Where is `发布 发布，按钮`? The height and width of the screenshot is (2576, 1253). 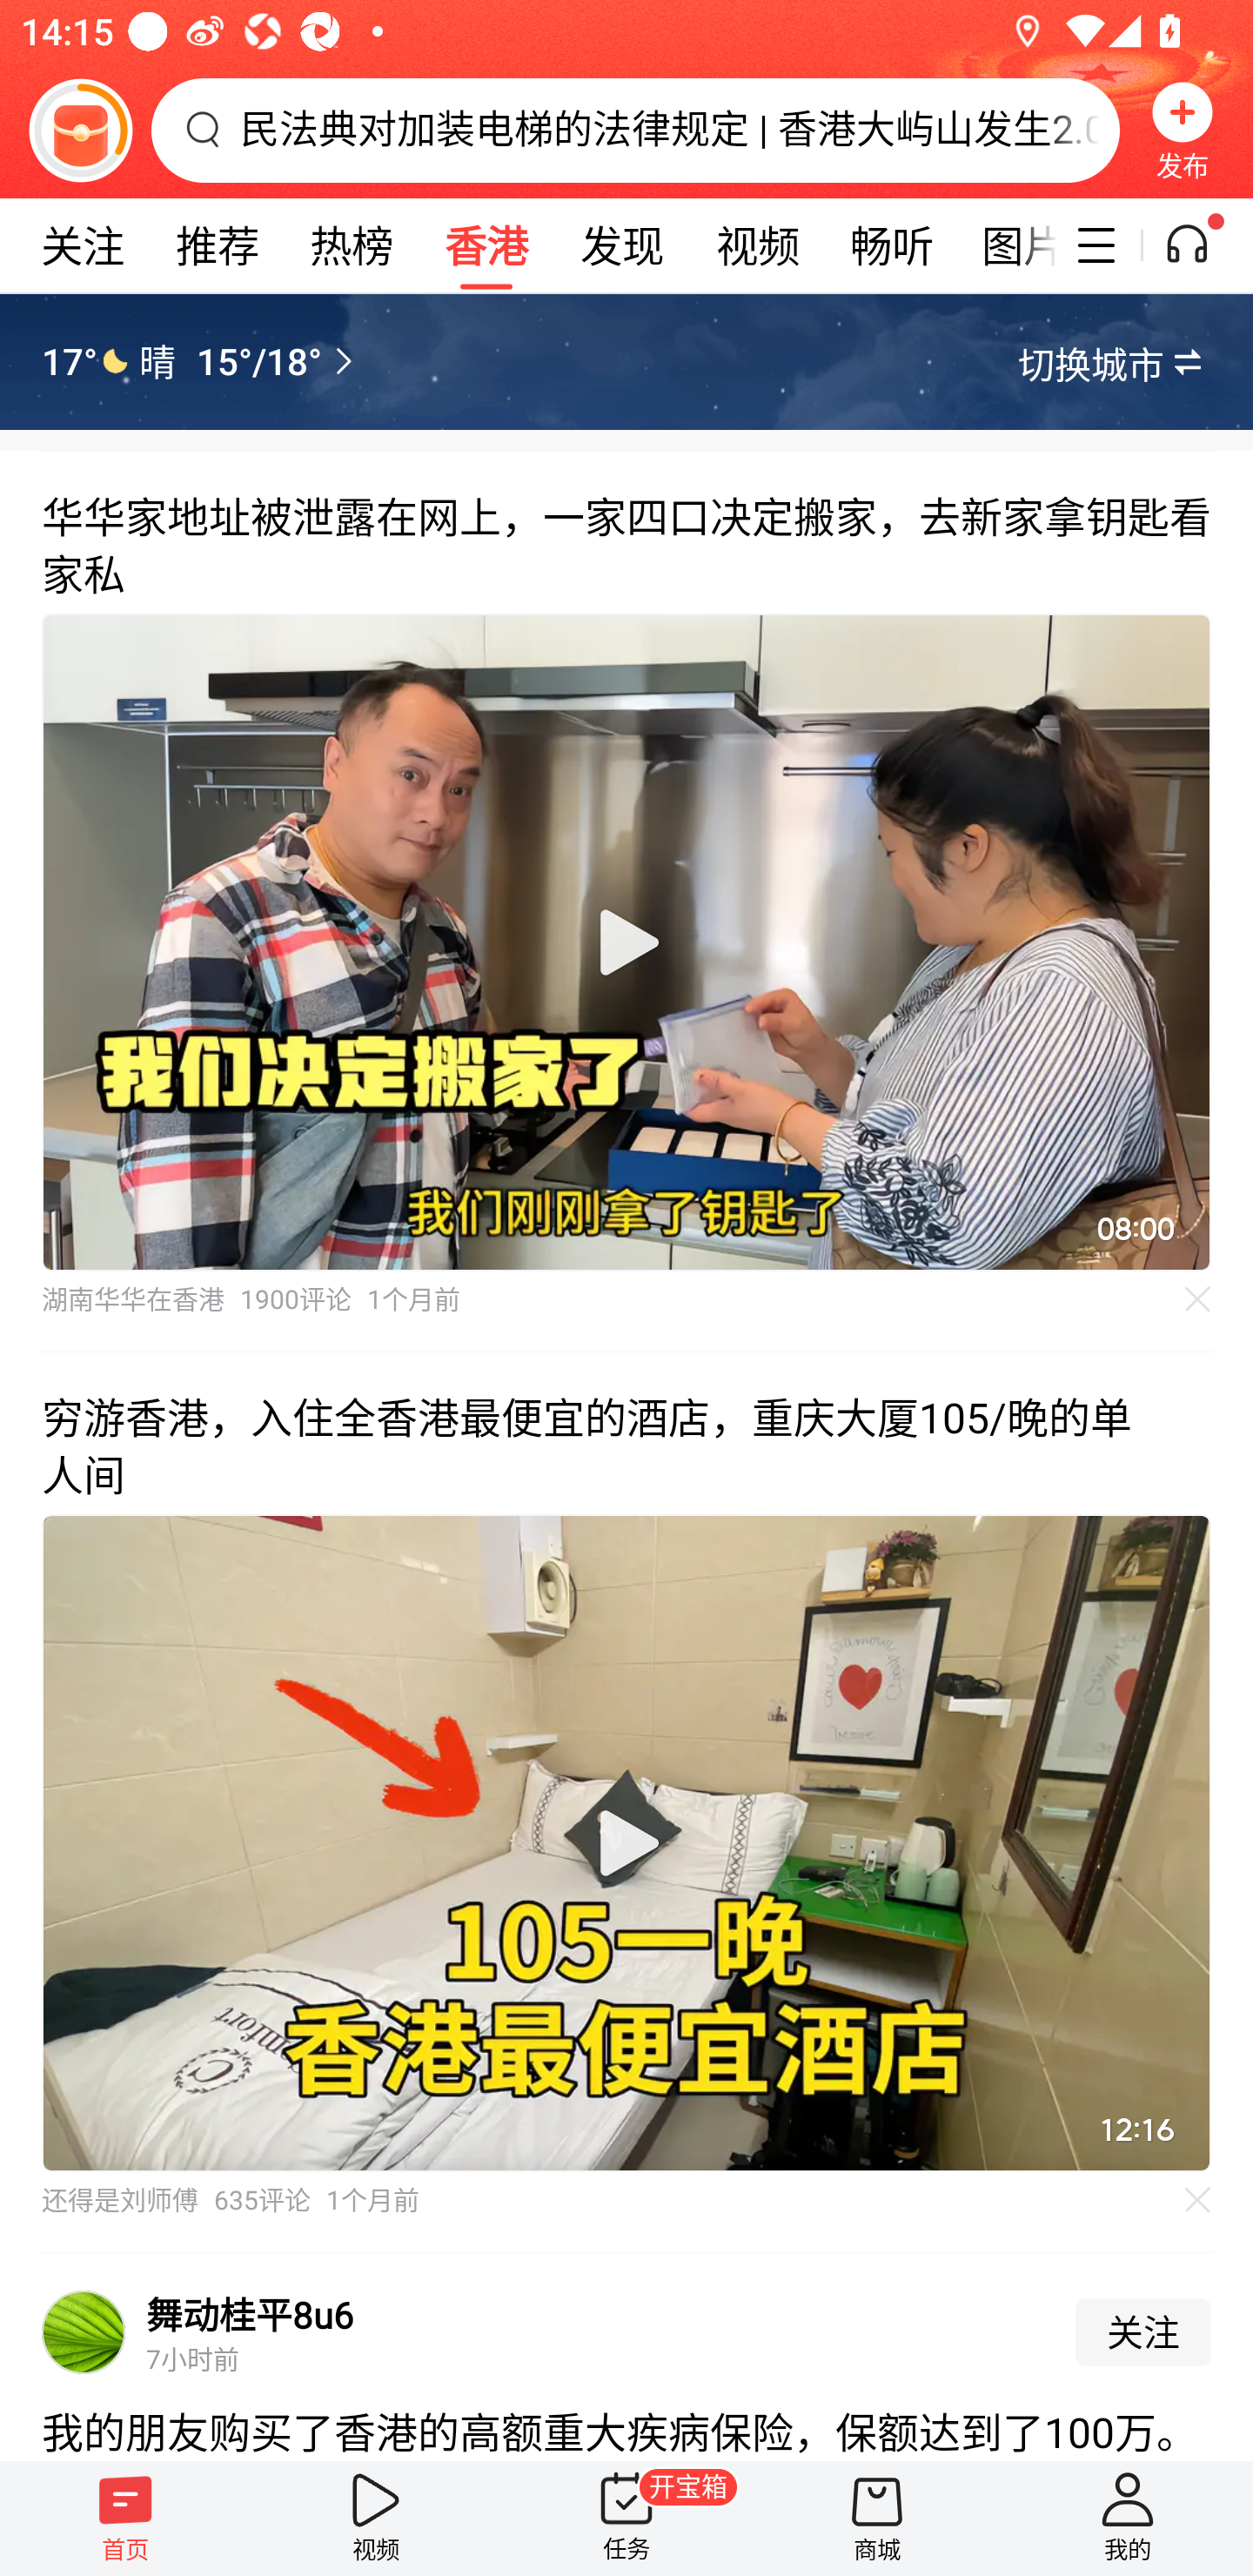
发布 发布，按钮 is located at coordinates (1183, 130).